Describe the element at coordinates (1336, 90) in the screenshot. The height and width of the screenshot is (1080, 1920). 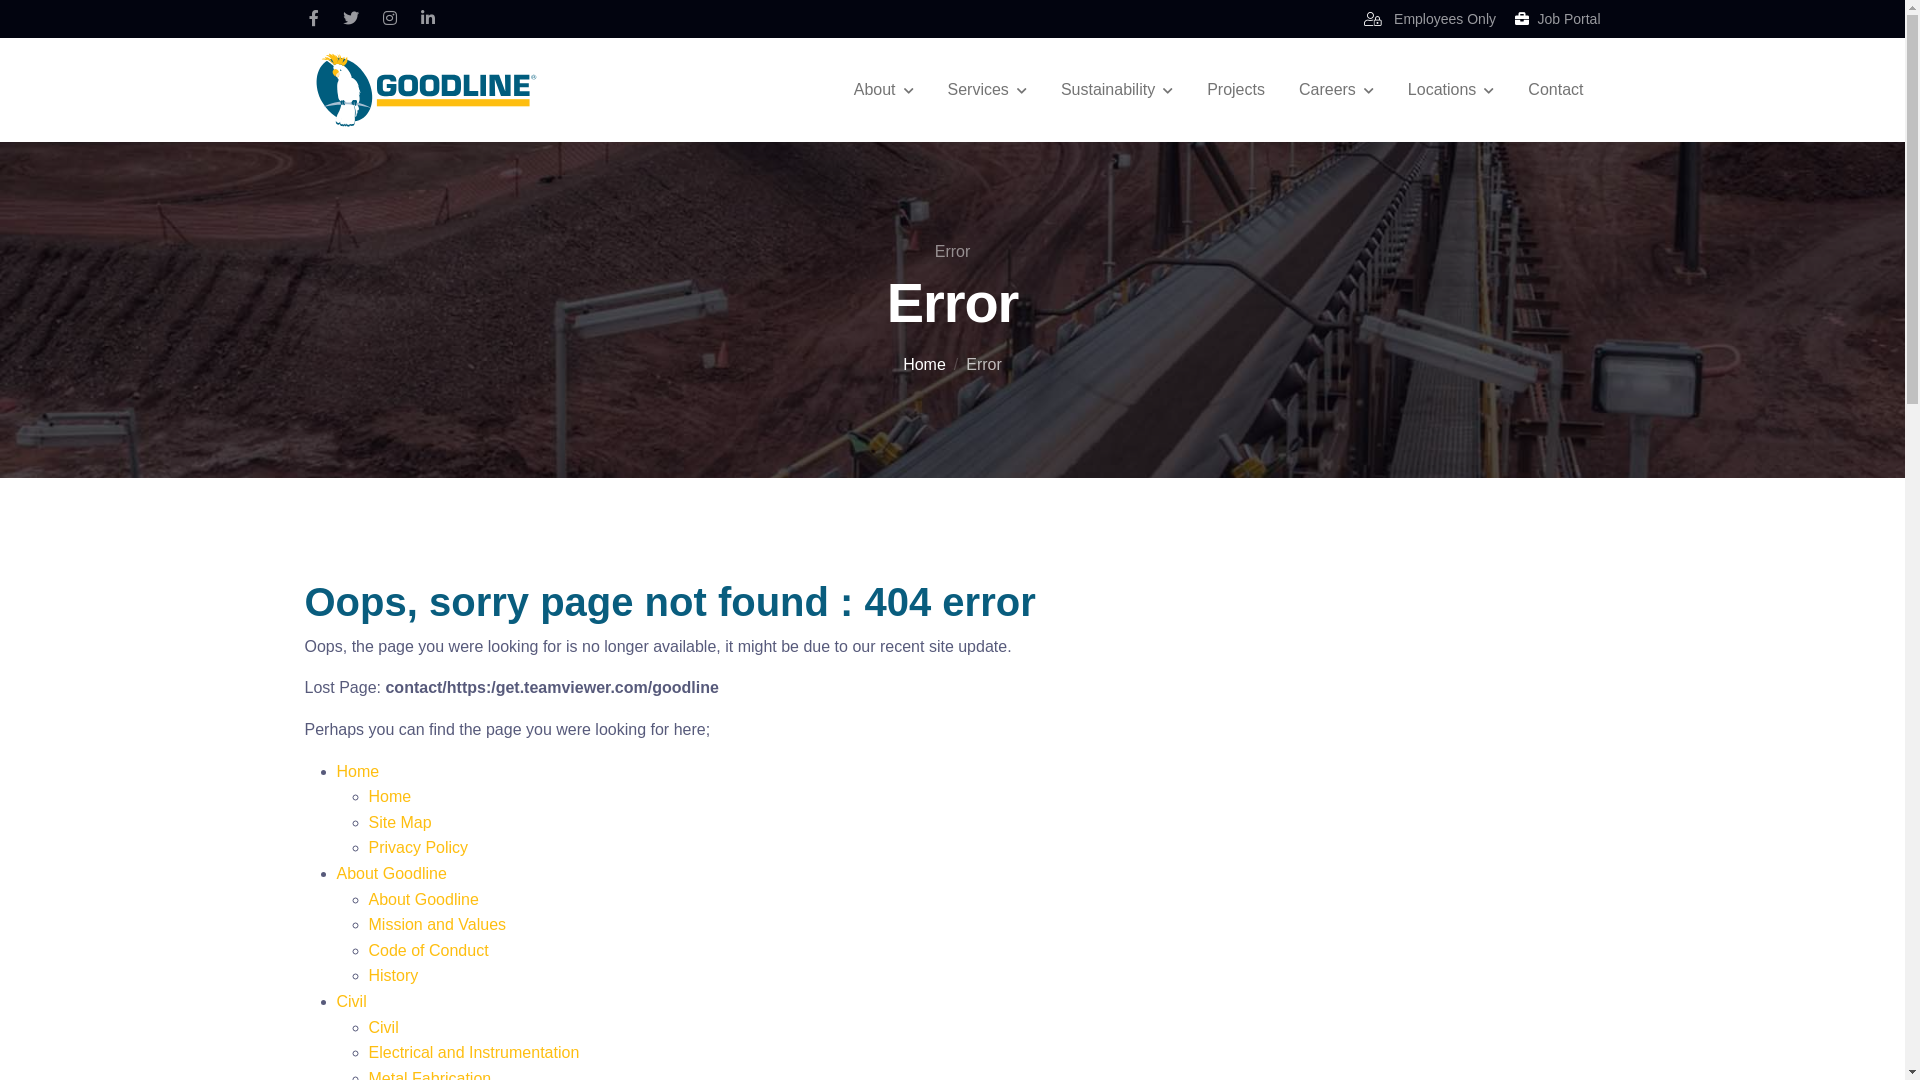
I see `Careers` at that location.